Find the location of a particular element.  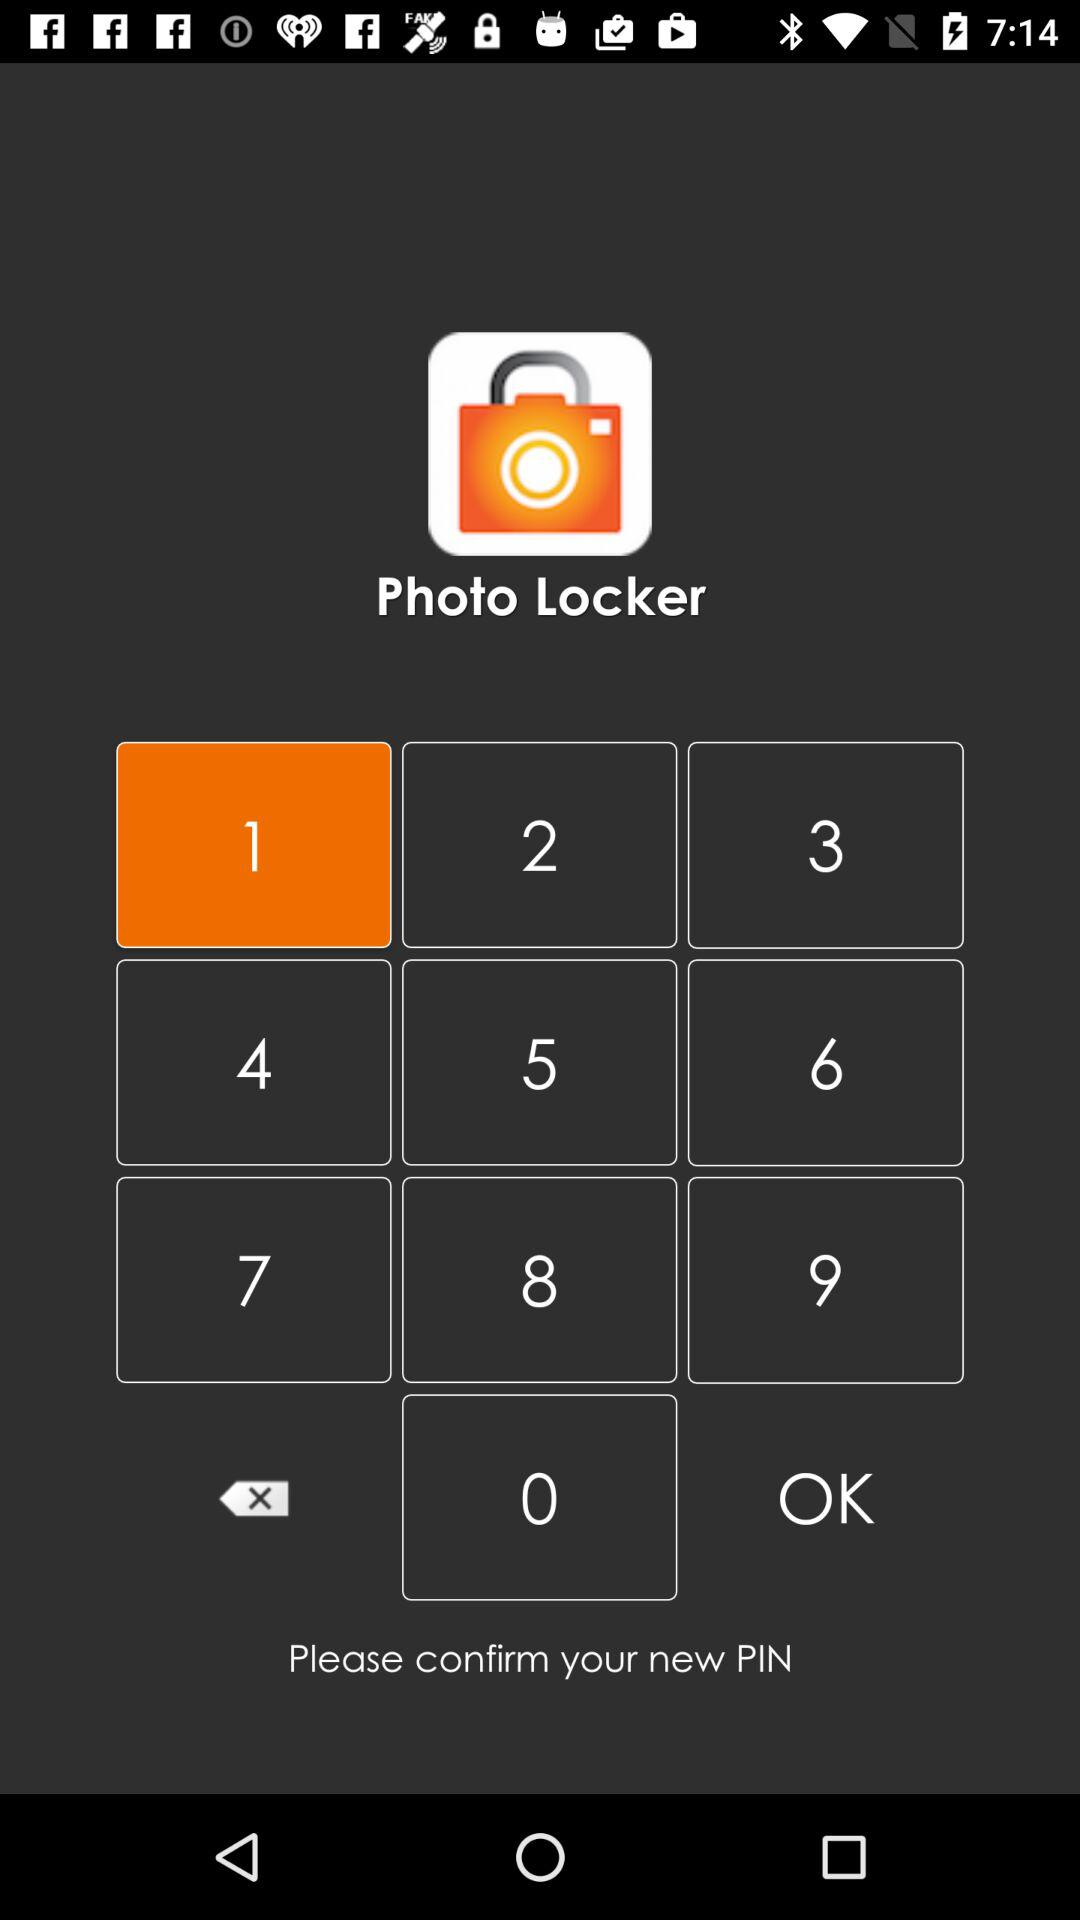

tap ok is located at coordinates (825, 1498).